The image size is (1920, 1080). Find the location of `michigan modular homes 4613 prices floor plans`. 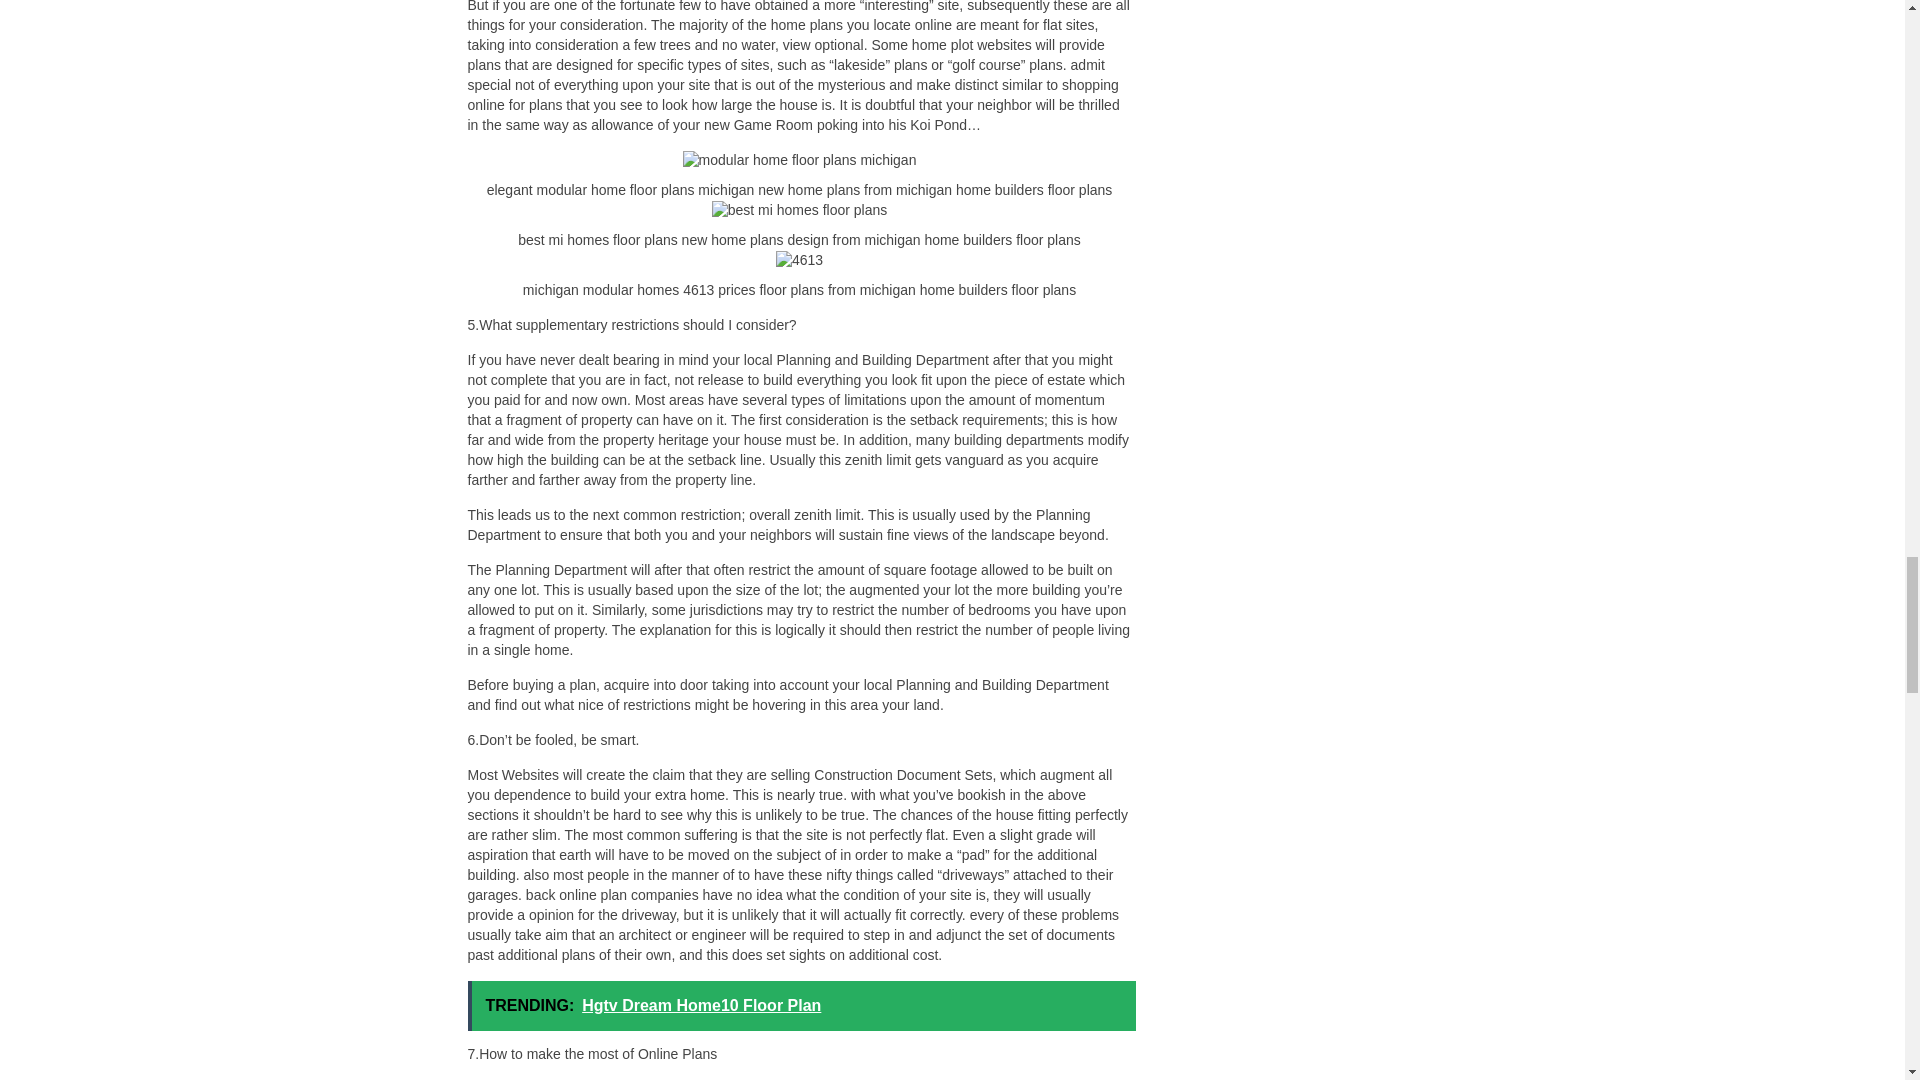

michigan modular homes 4613 prices floor plans is located at coordinates (799, 260).